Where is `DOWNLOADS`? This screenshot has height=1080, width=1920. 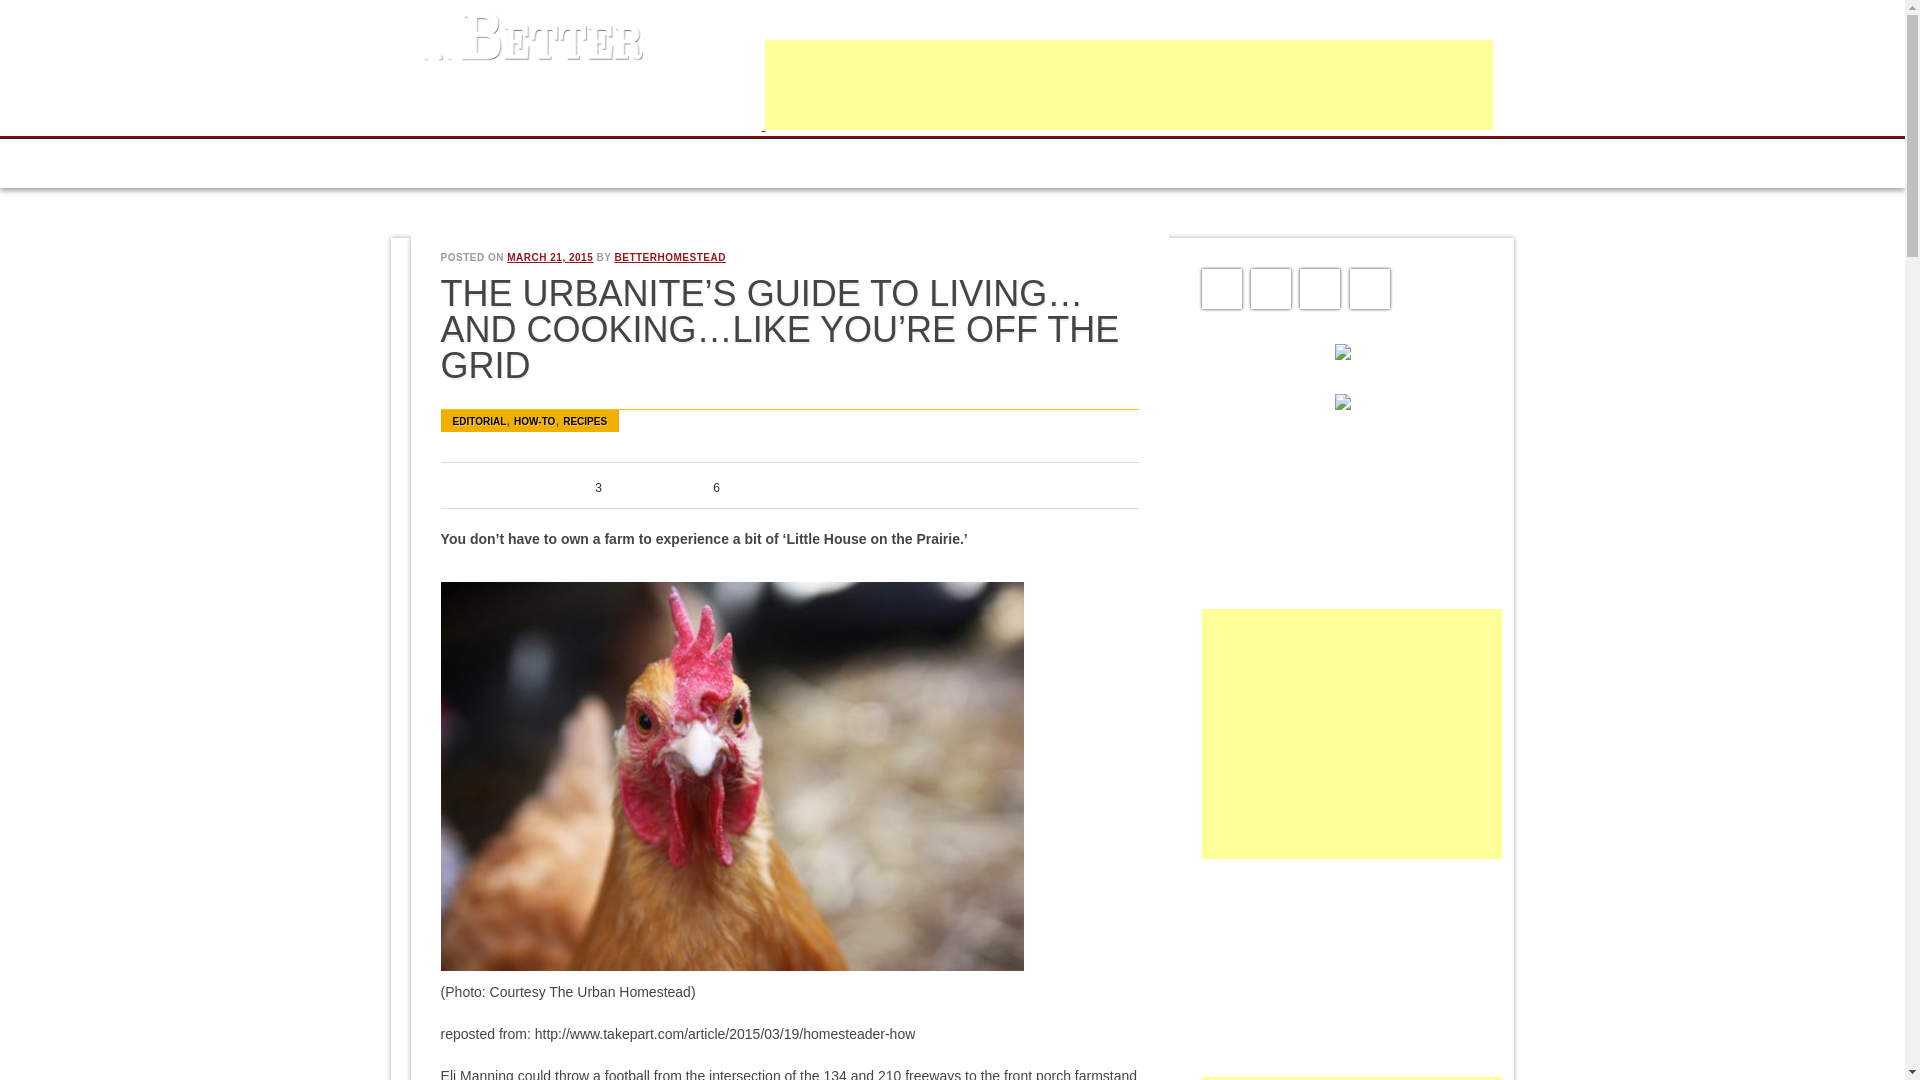 DOWNLOADS is located at coordinates (632, 163).